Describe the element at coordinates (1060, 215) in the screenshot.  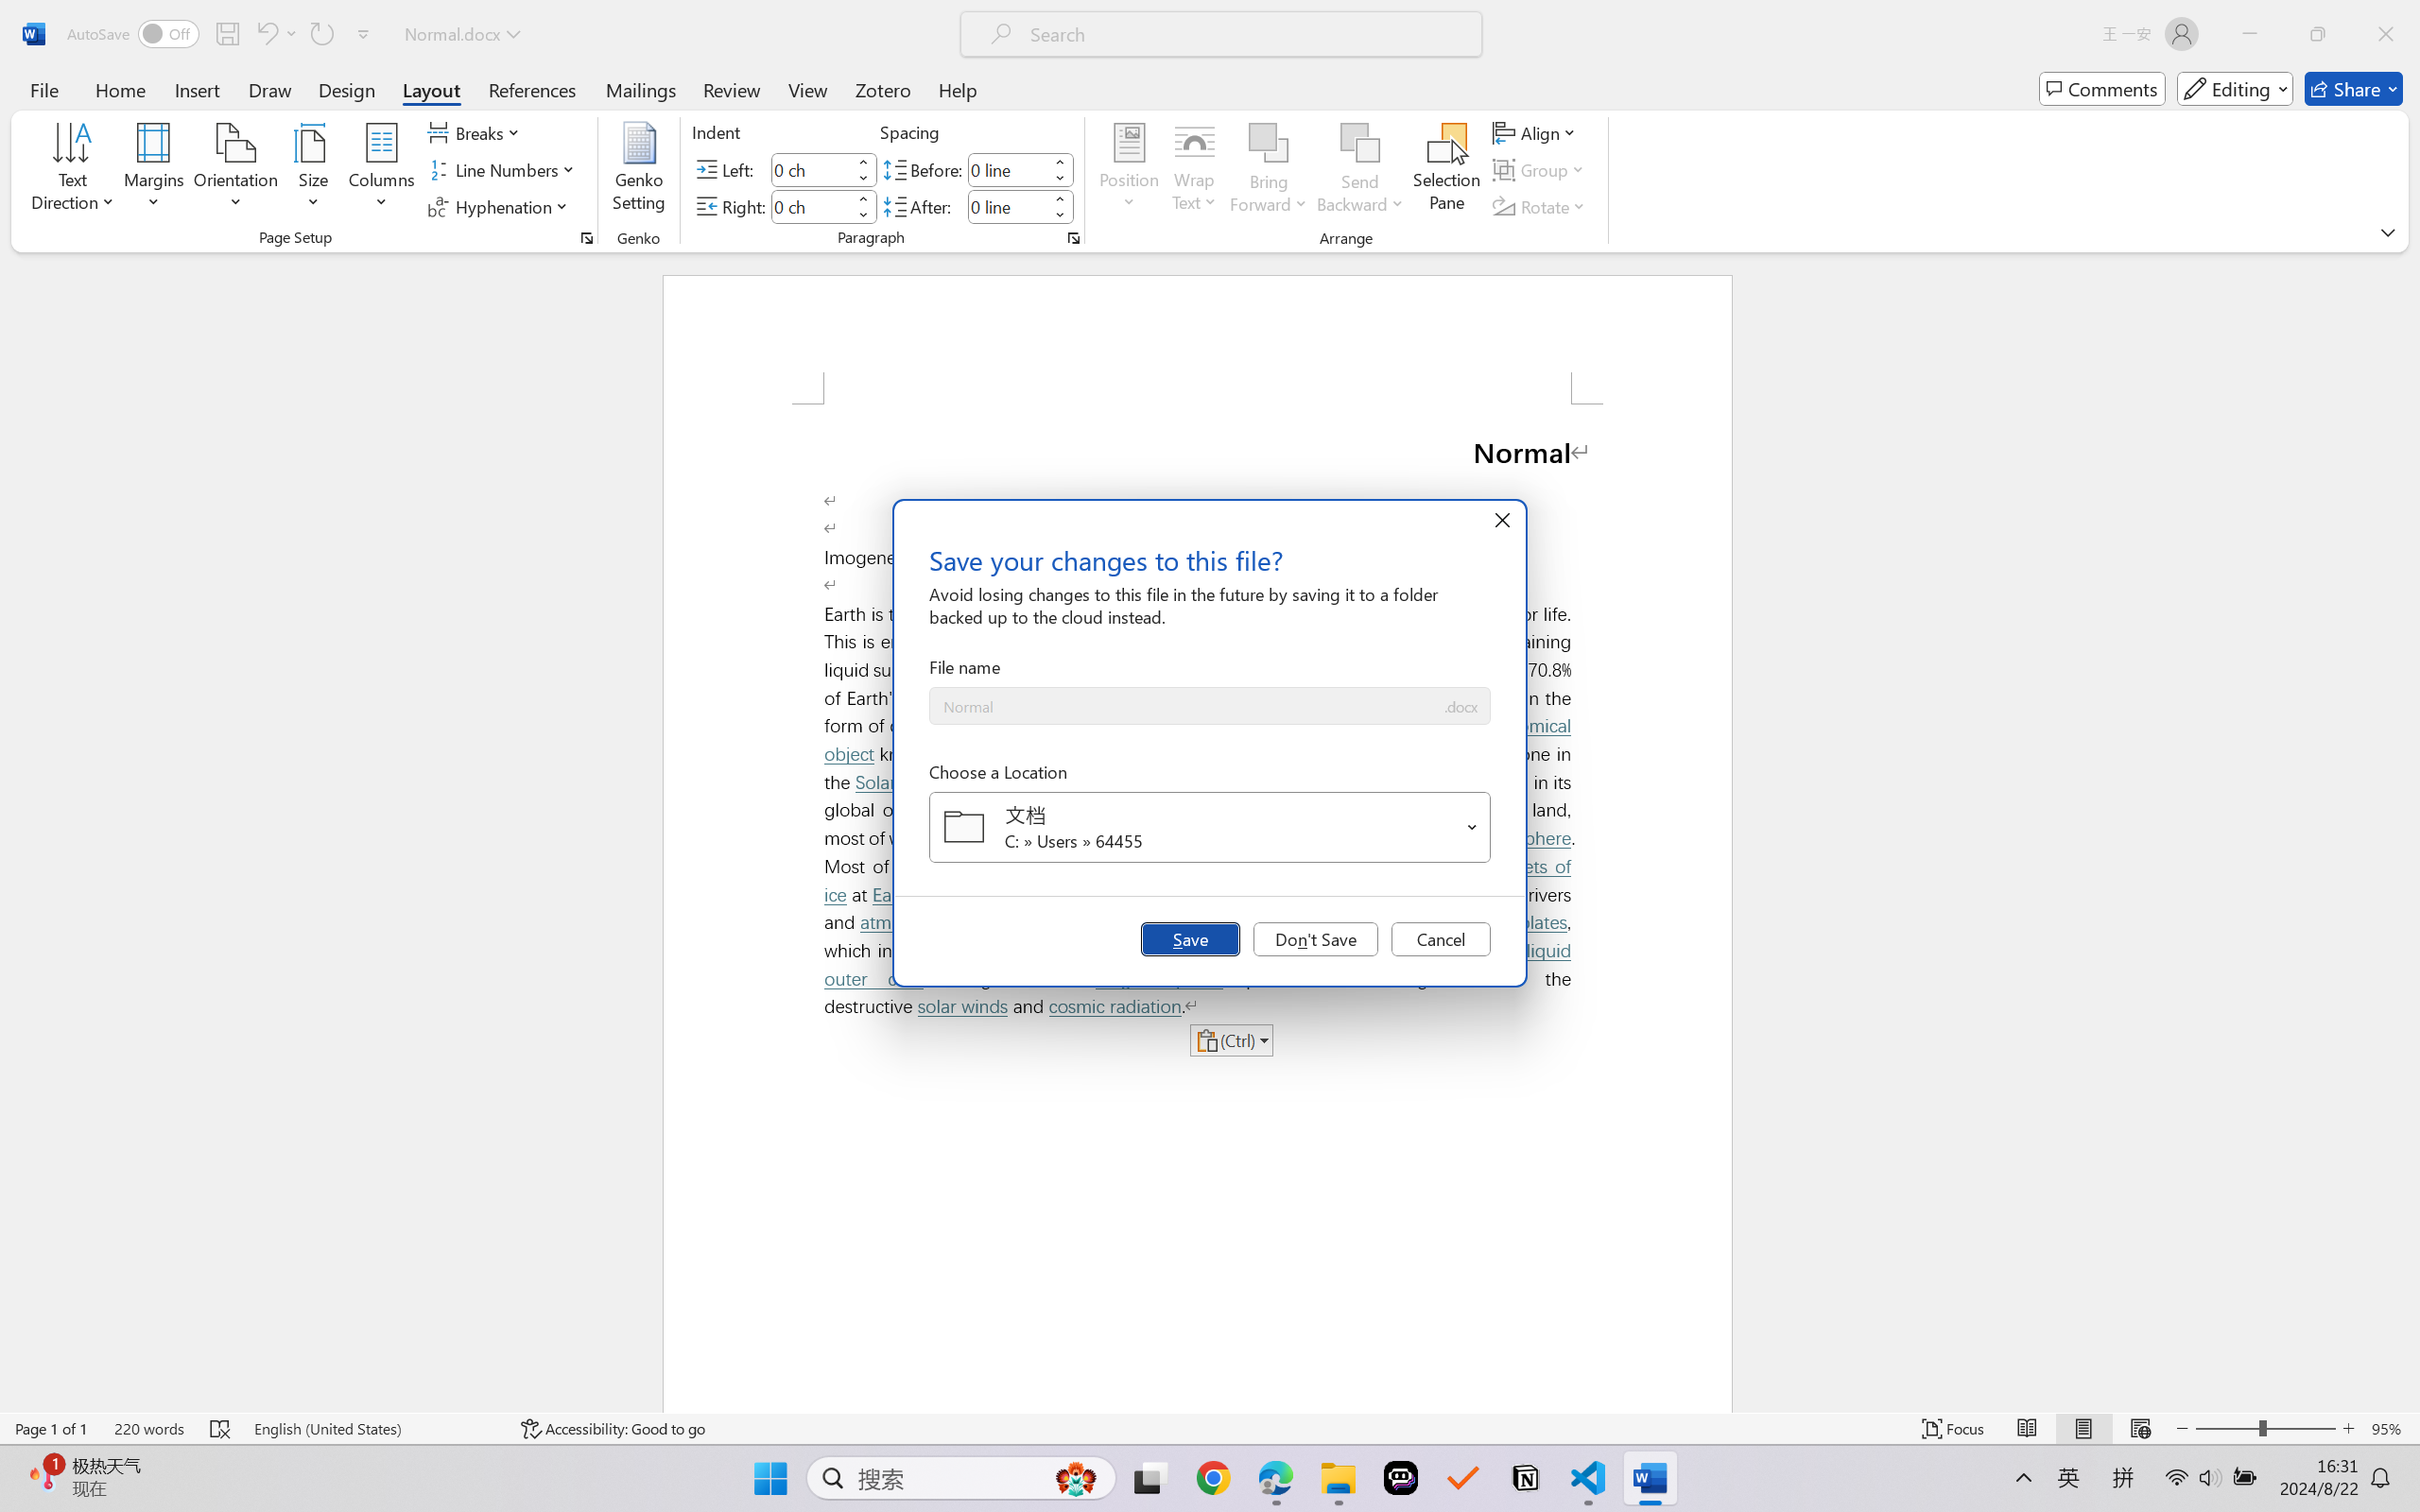
I see `Less` at that location.